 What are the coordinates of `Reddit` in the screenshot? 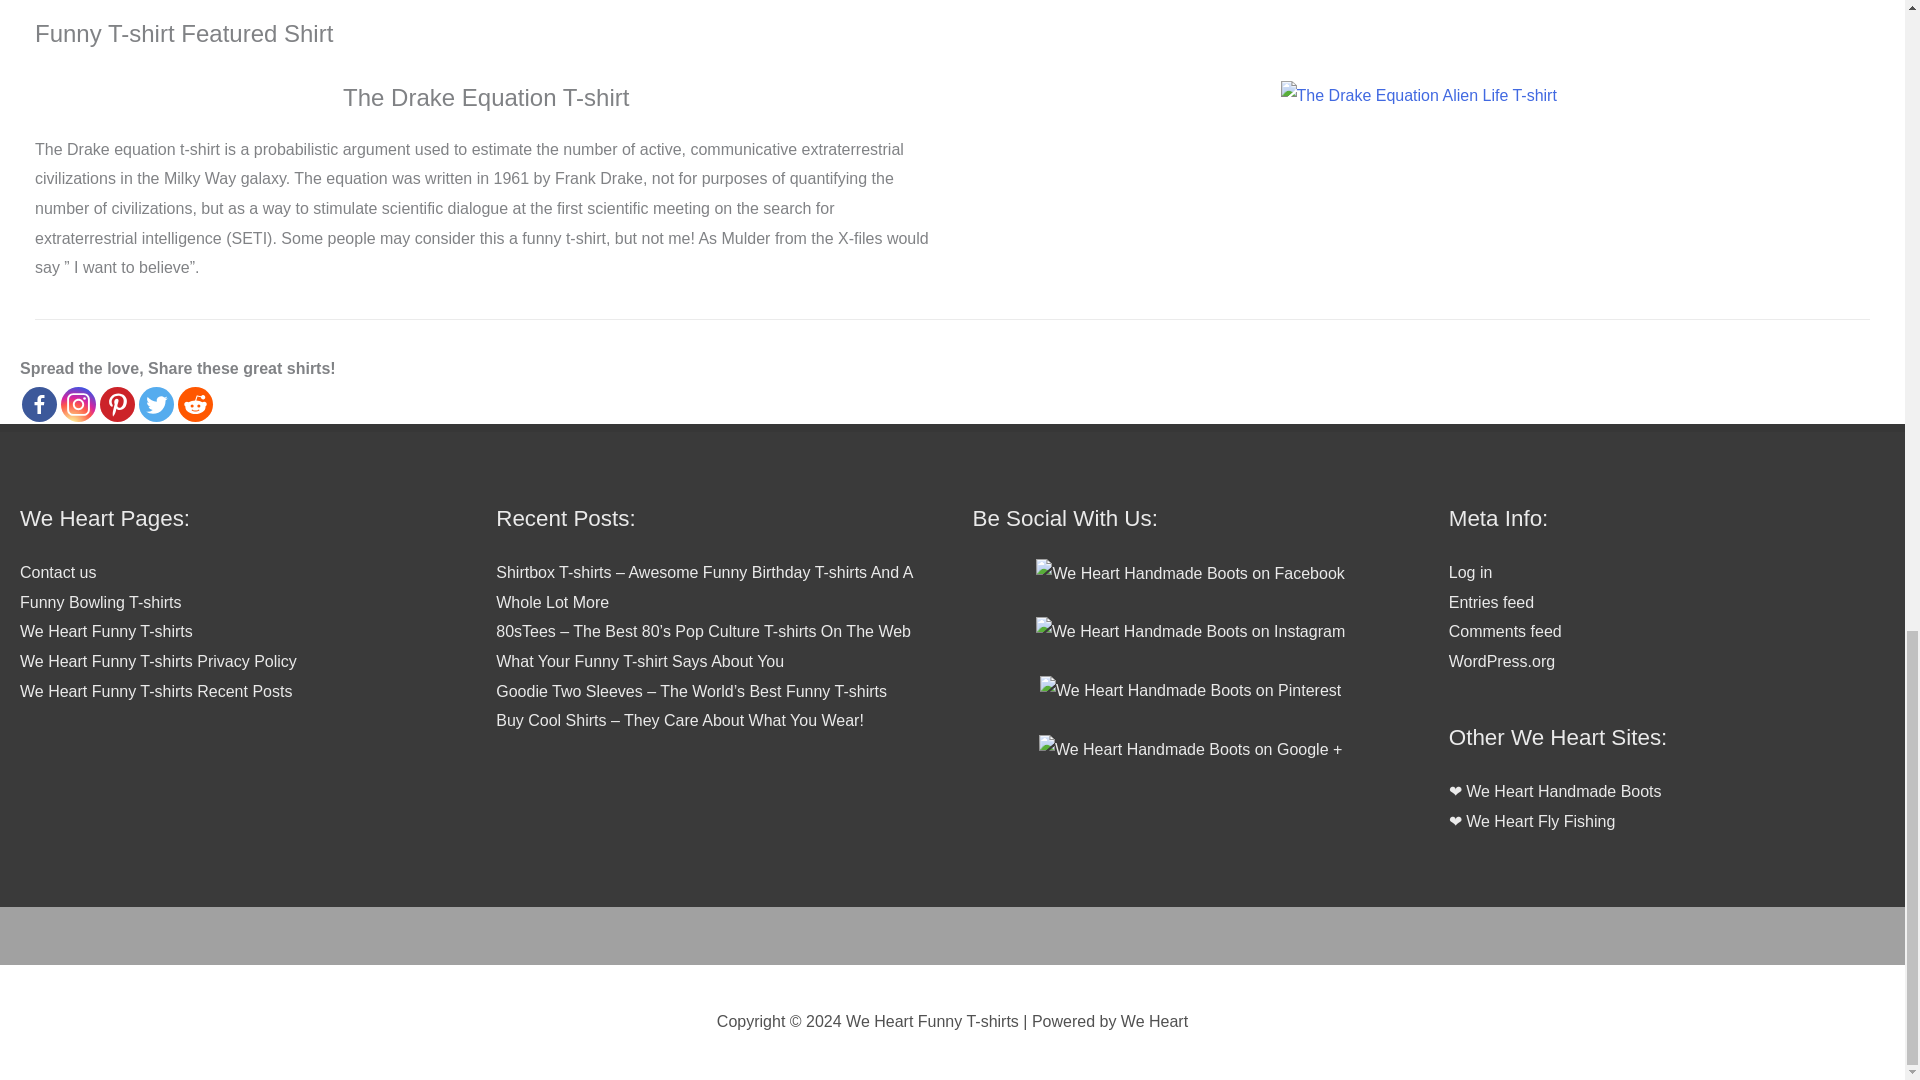 It's located at (196, 404).